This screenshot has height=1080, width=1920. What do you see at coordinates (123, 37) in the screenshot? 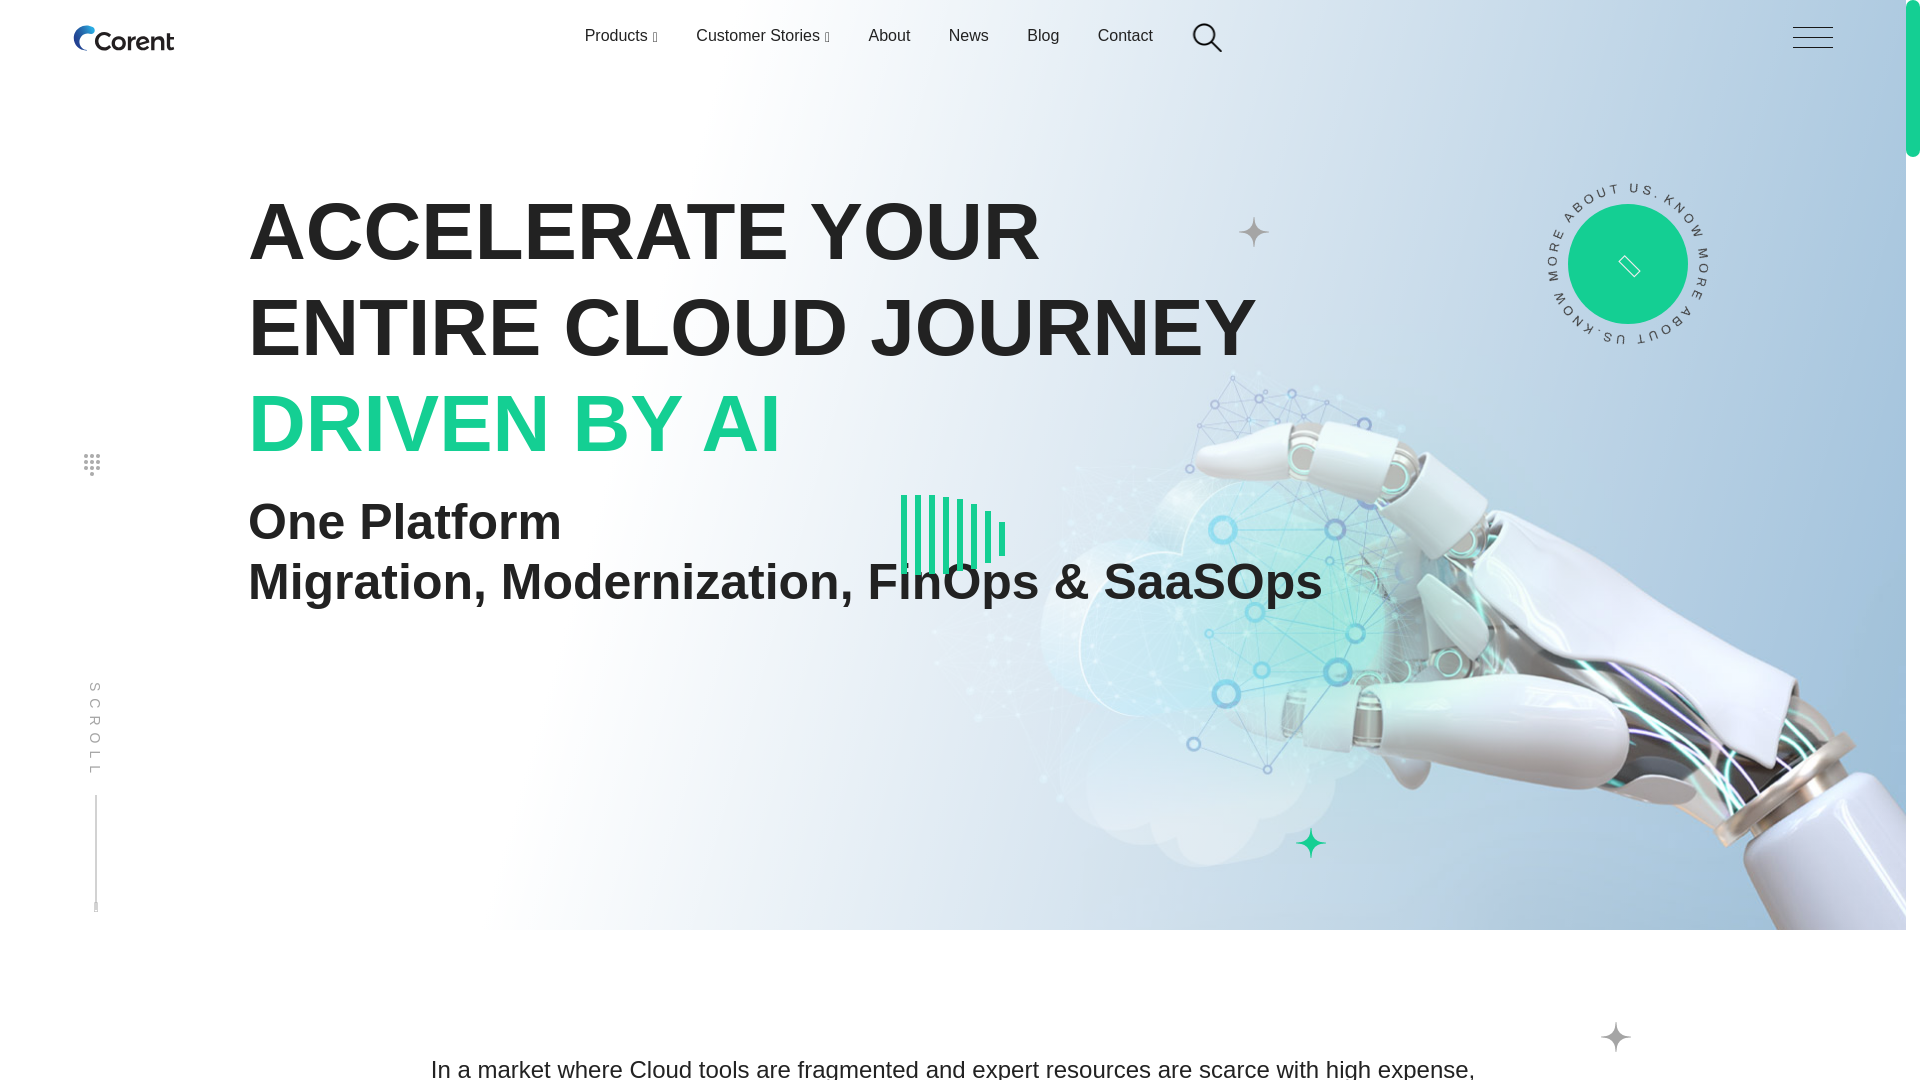
I see `www.corenttech.com` at bounding box center [123, 37].